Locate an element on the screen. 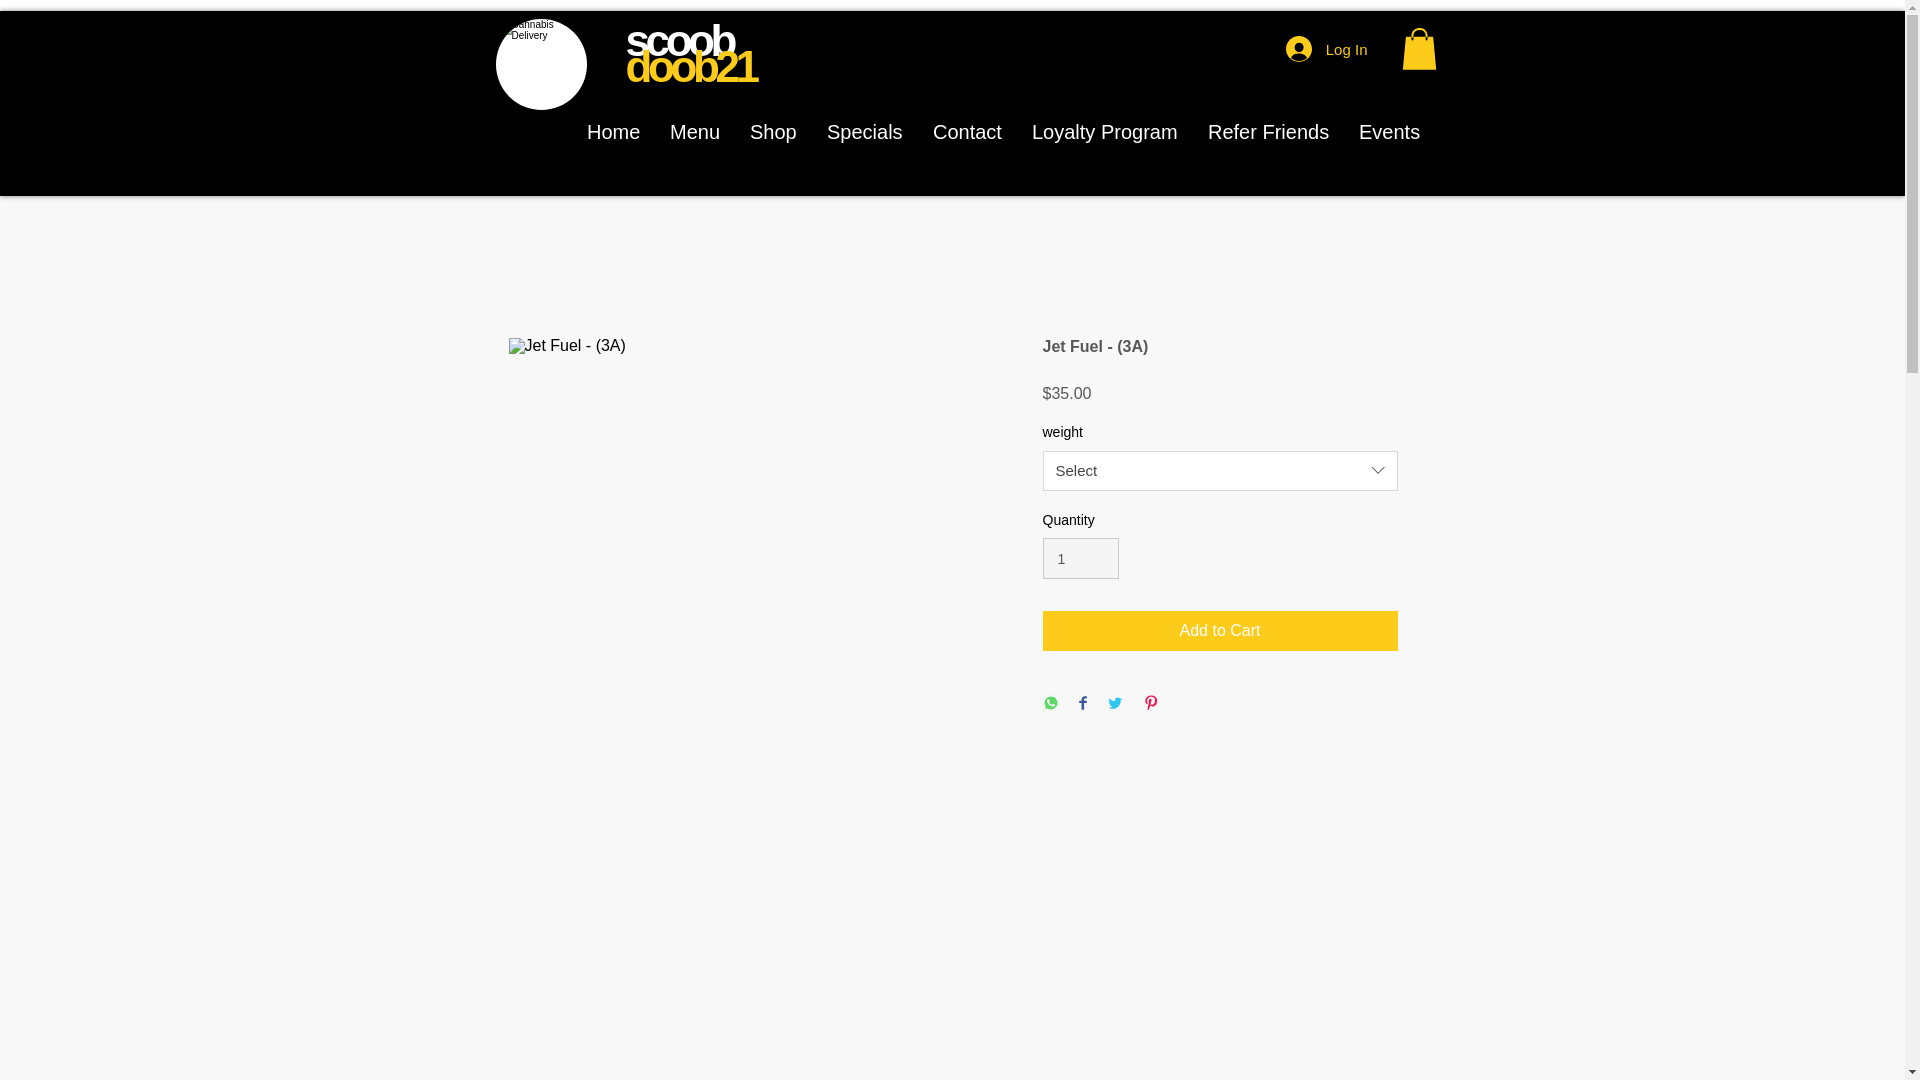 The image size is (1920, 1080). Refer Friends is located at coordinates (1268, 131).